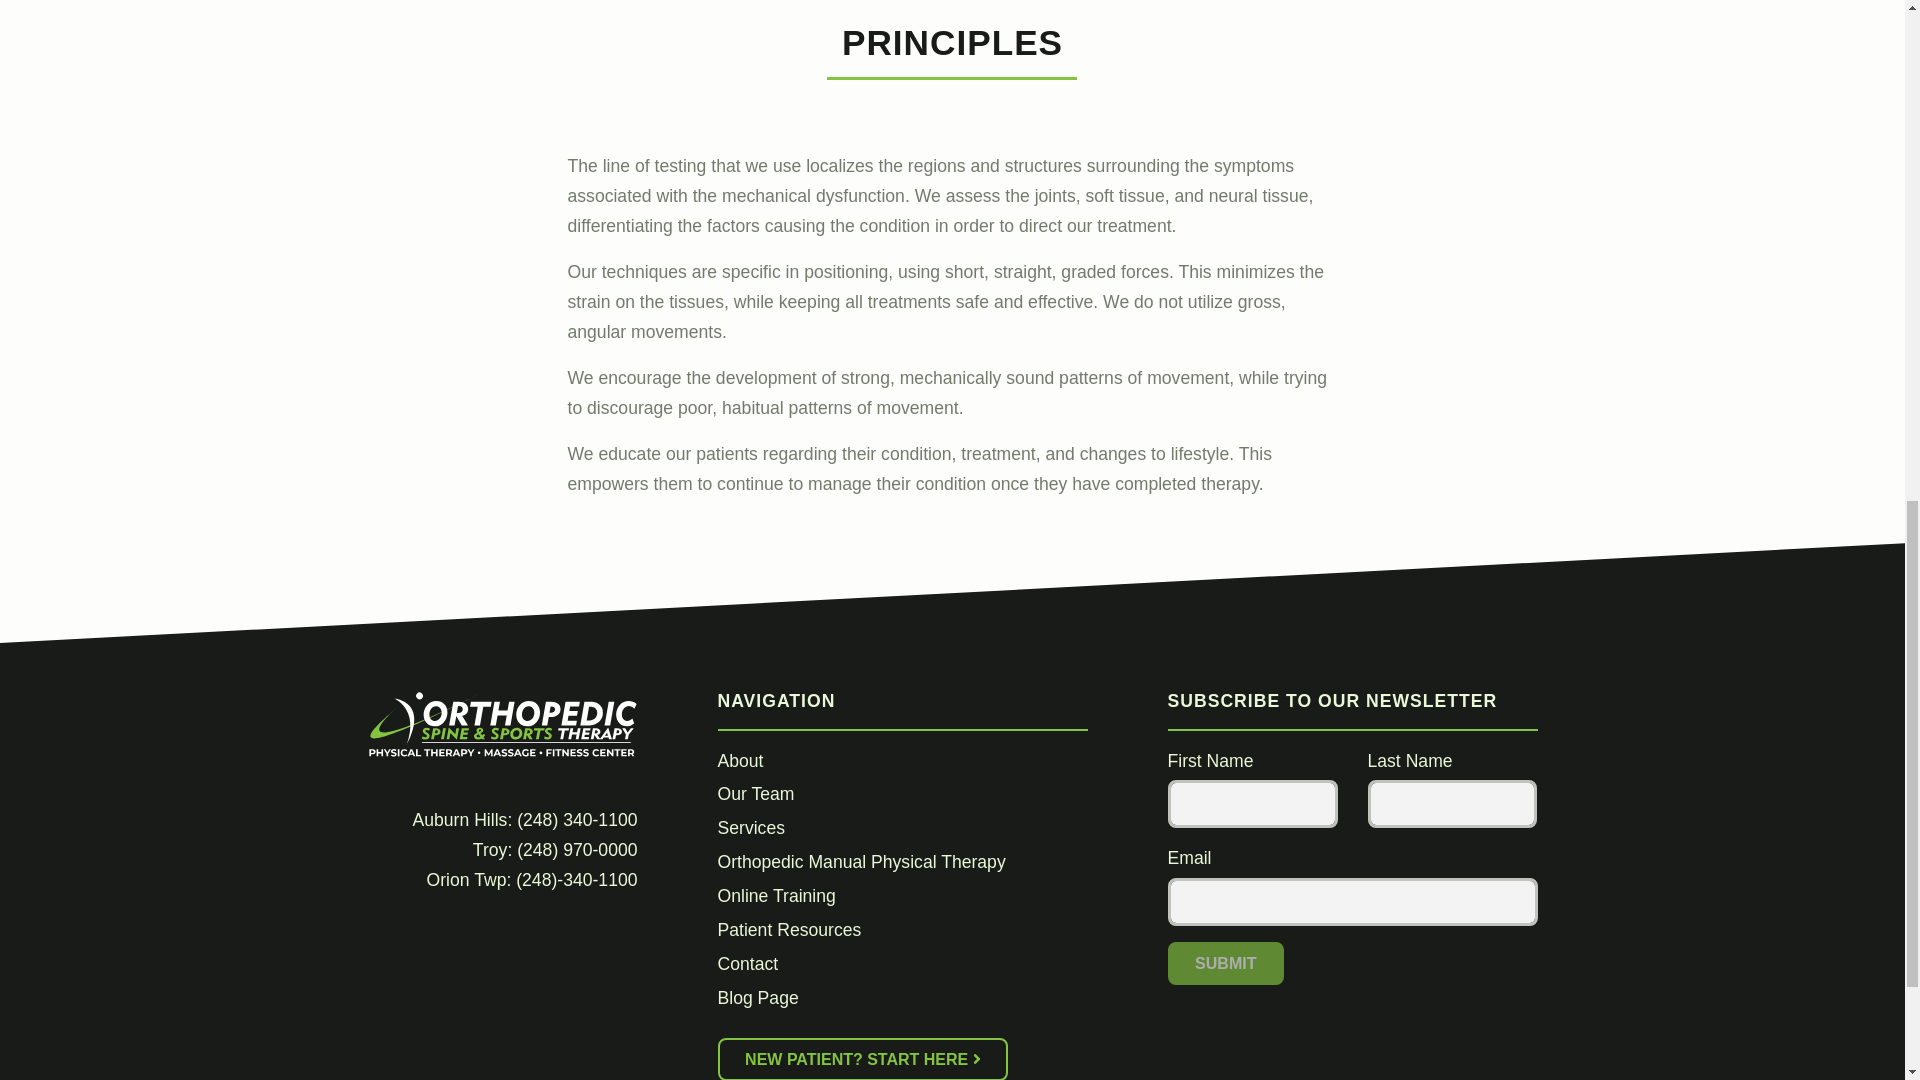 This screenshot has width=1920, height=1080. I want to click on SUBMIT, so click(1226, 962).